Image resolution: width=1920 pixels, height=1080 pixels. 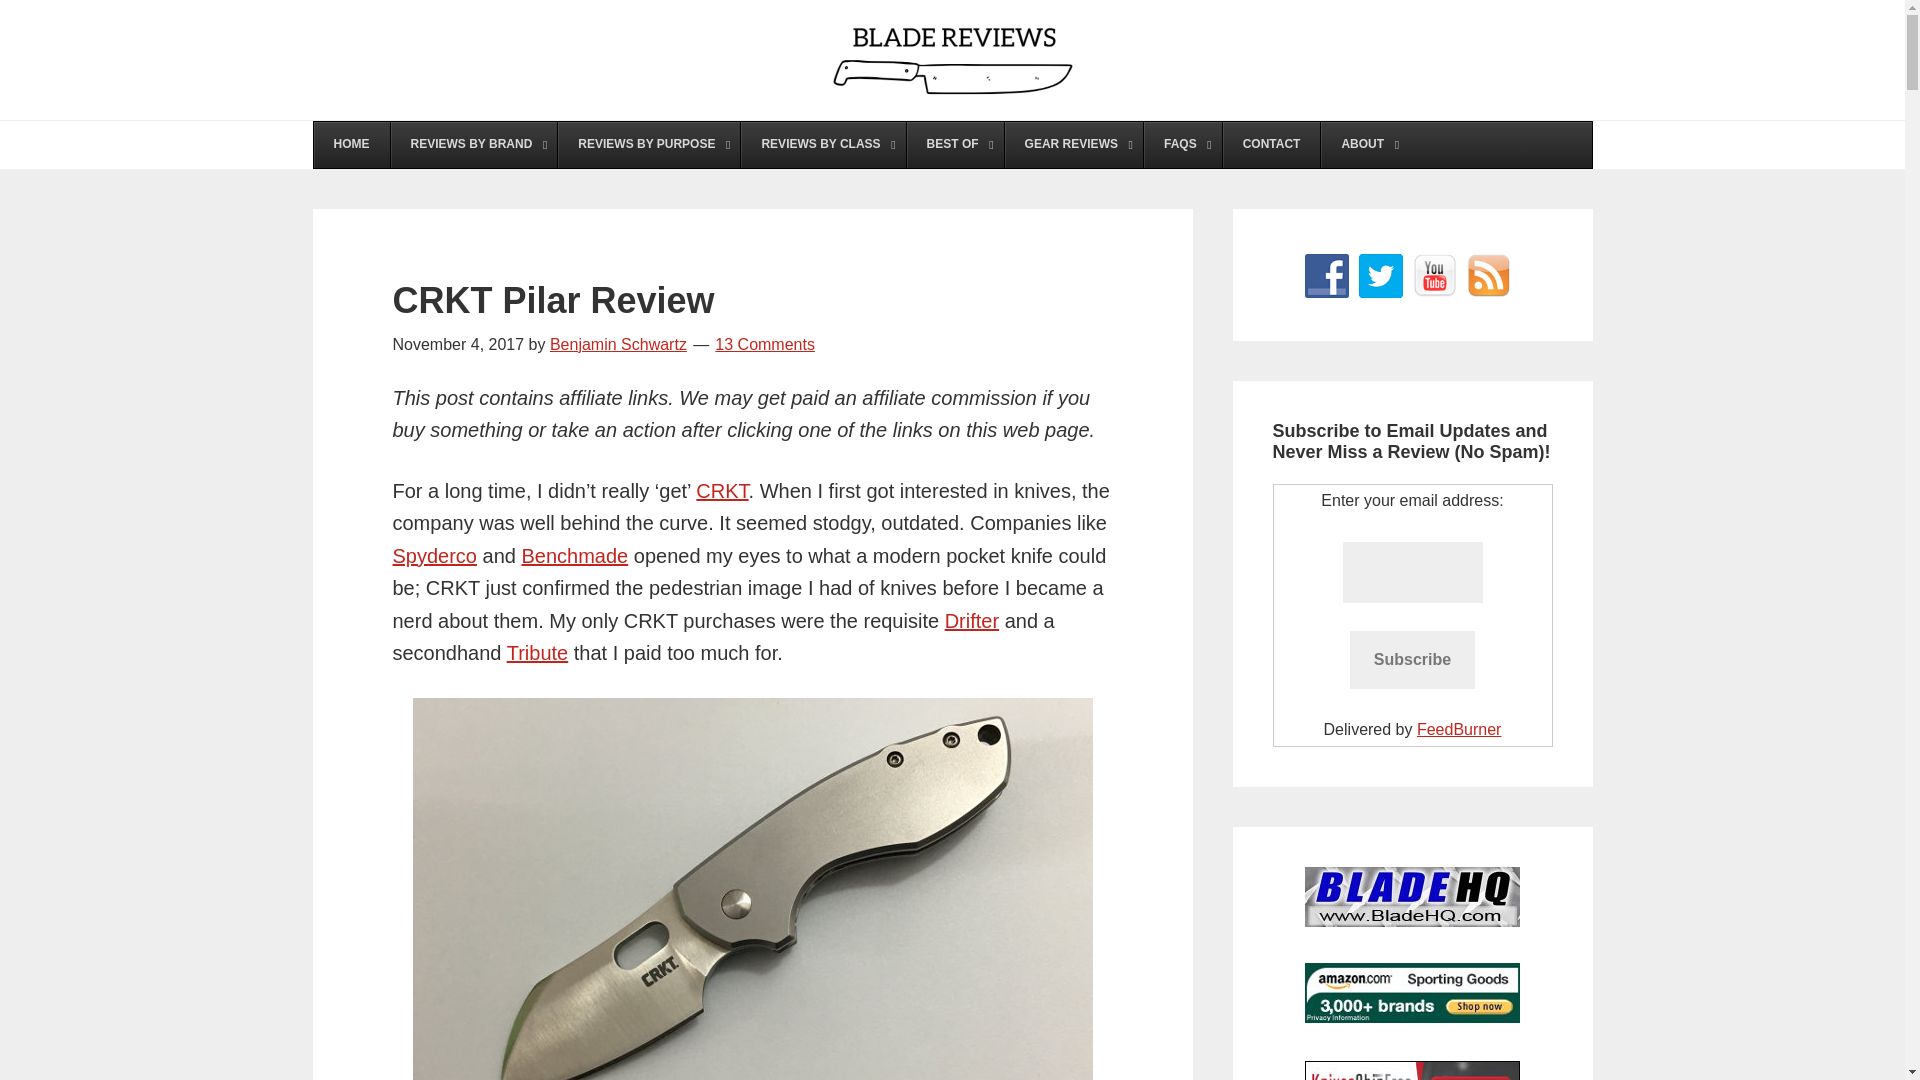 I want to click on BladeReviews.com, so click(x=952, y=60).